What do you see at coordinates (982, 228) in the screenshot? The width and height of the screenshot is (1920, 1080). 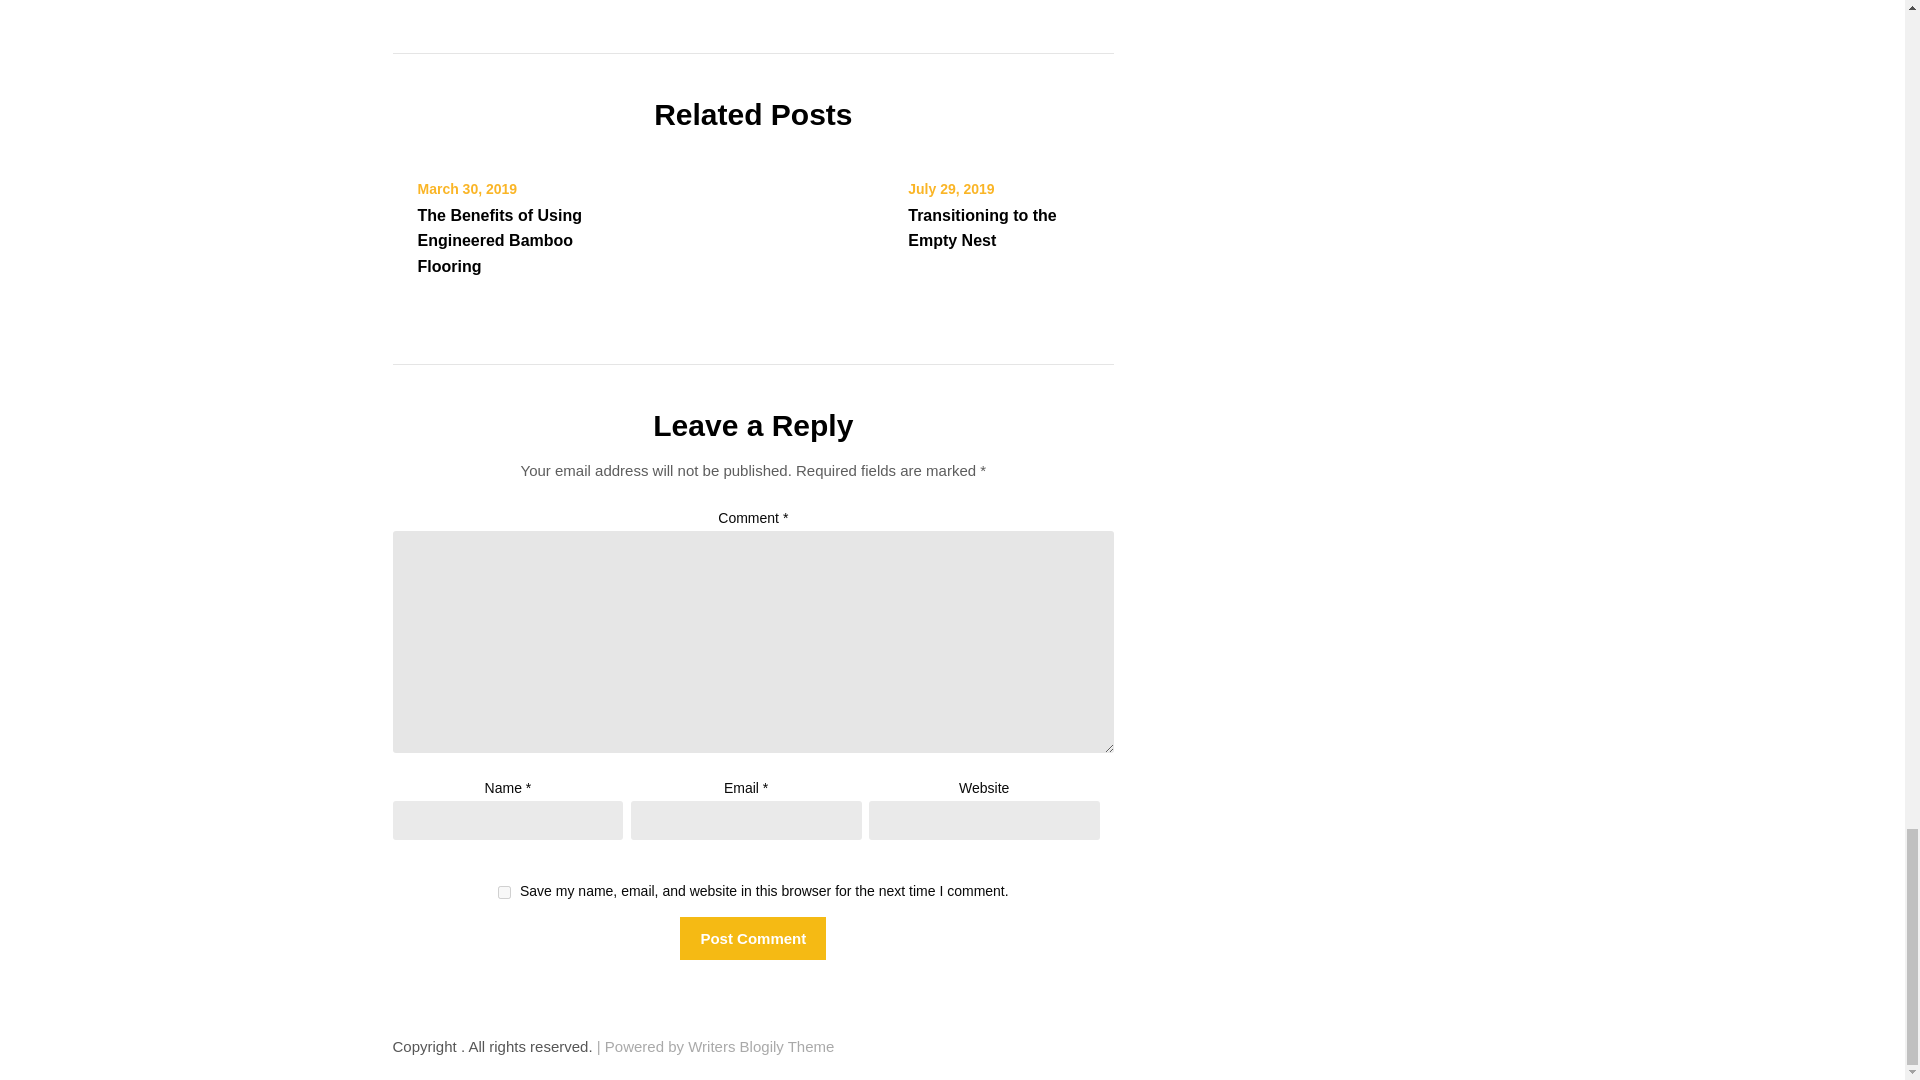 I see `Transitioning to the Empty Nest` at bounding box center [982, 228].